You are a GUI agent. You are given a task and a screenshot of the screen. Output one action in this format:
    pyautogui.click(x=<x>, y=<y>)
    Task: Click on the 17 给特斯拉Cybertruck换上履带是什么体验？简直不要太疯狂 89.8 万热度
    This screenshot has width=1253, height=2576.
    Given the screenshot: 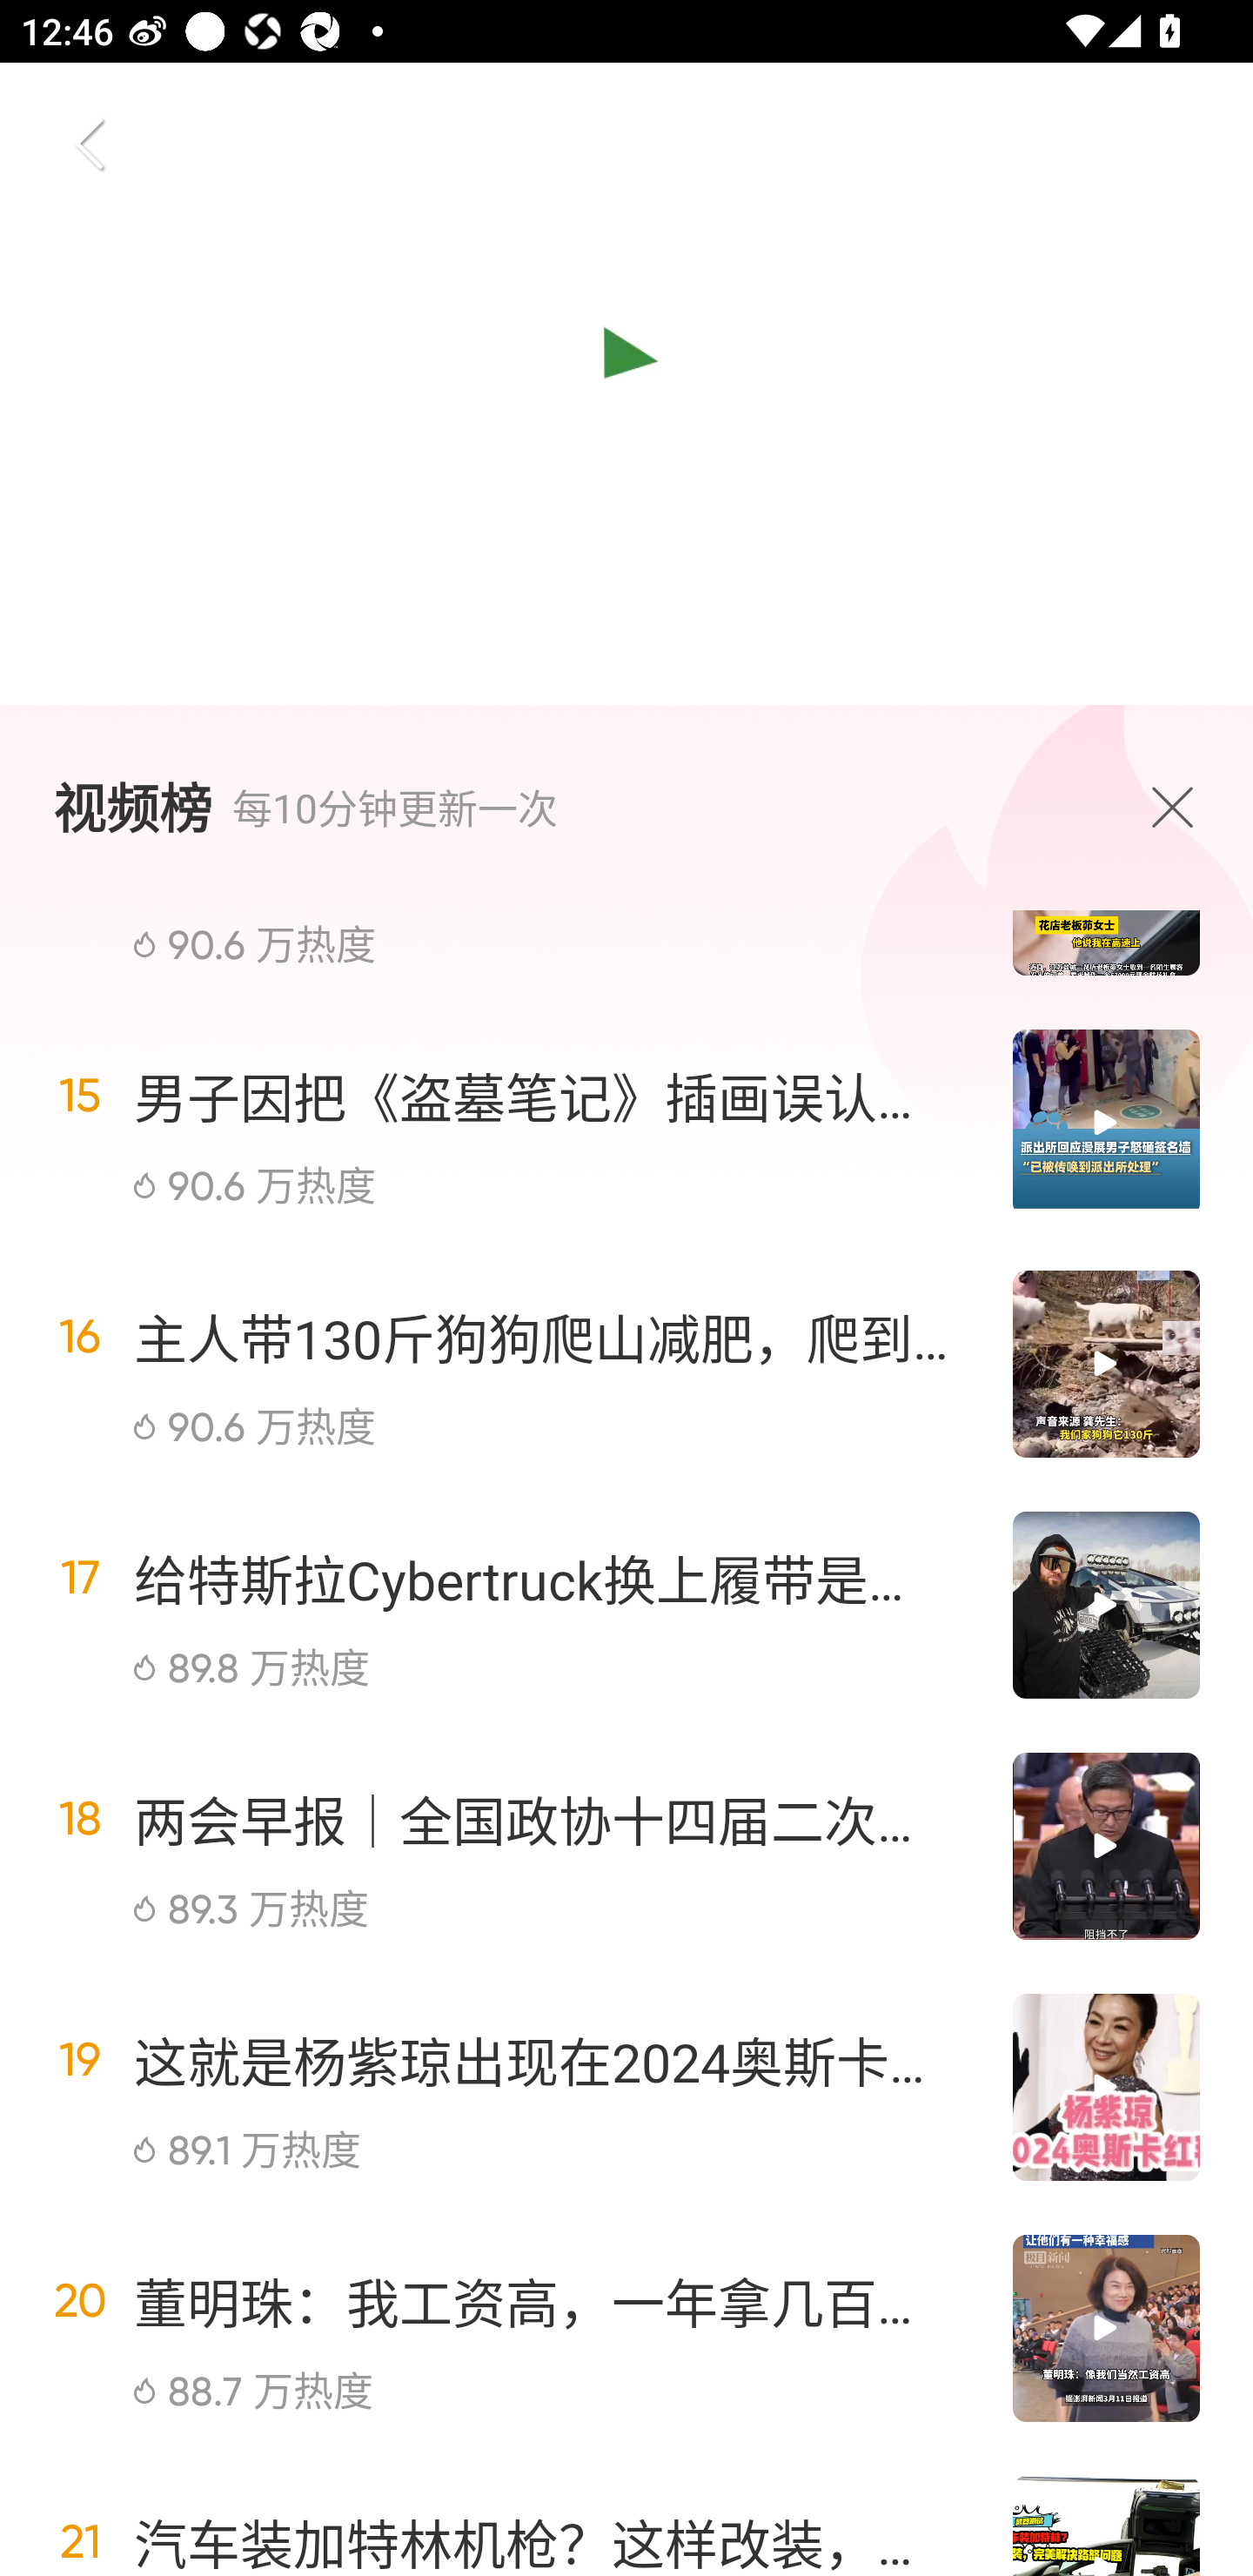 What is the action you would take?
    pyautogui.click(x=626, y=1605)
    